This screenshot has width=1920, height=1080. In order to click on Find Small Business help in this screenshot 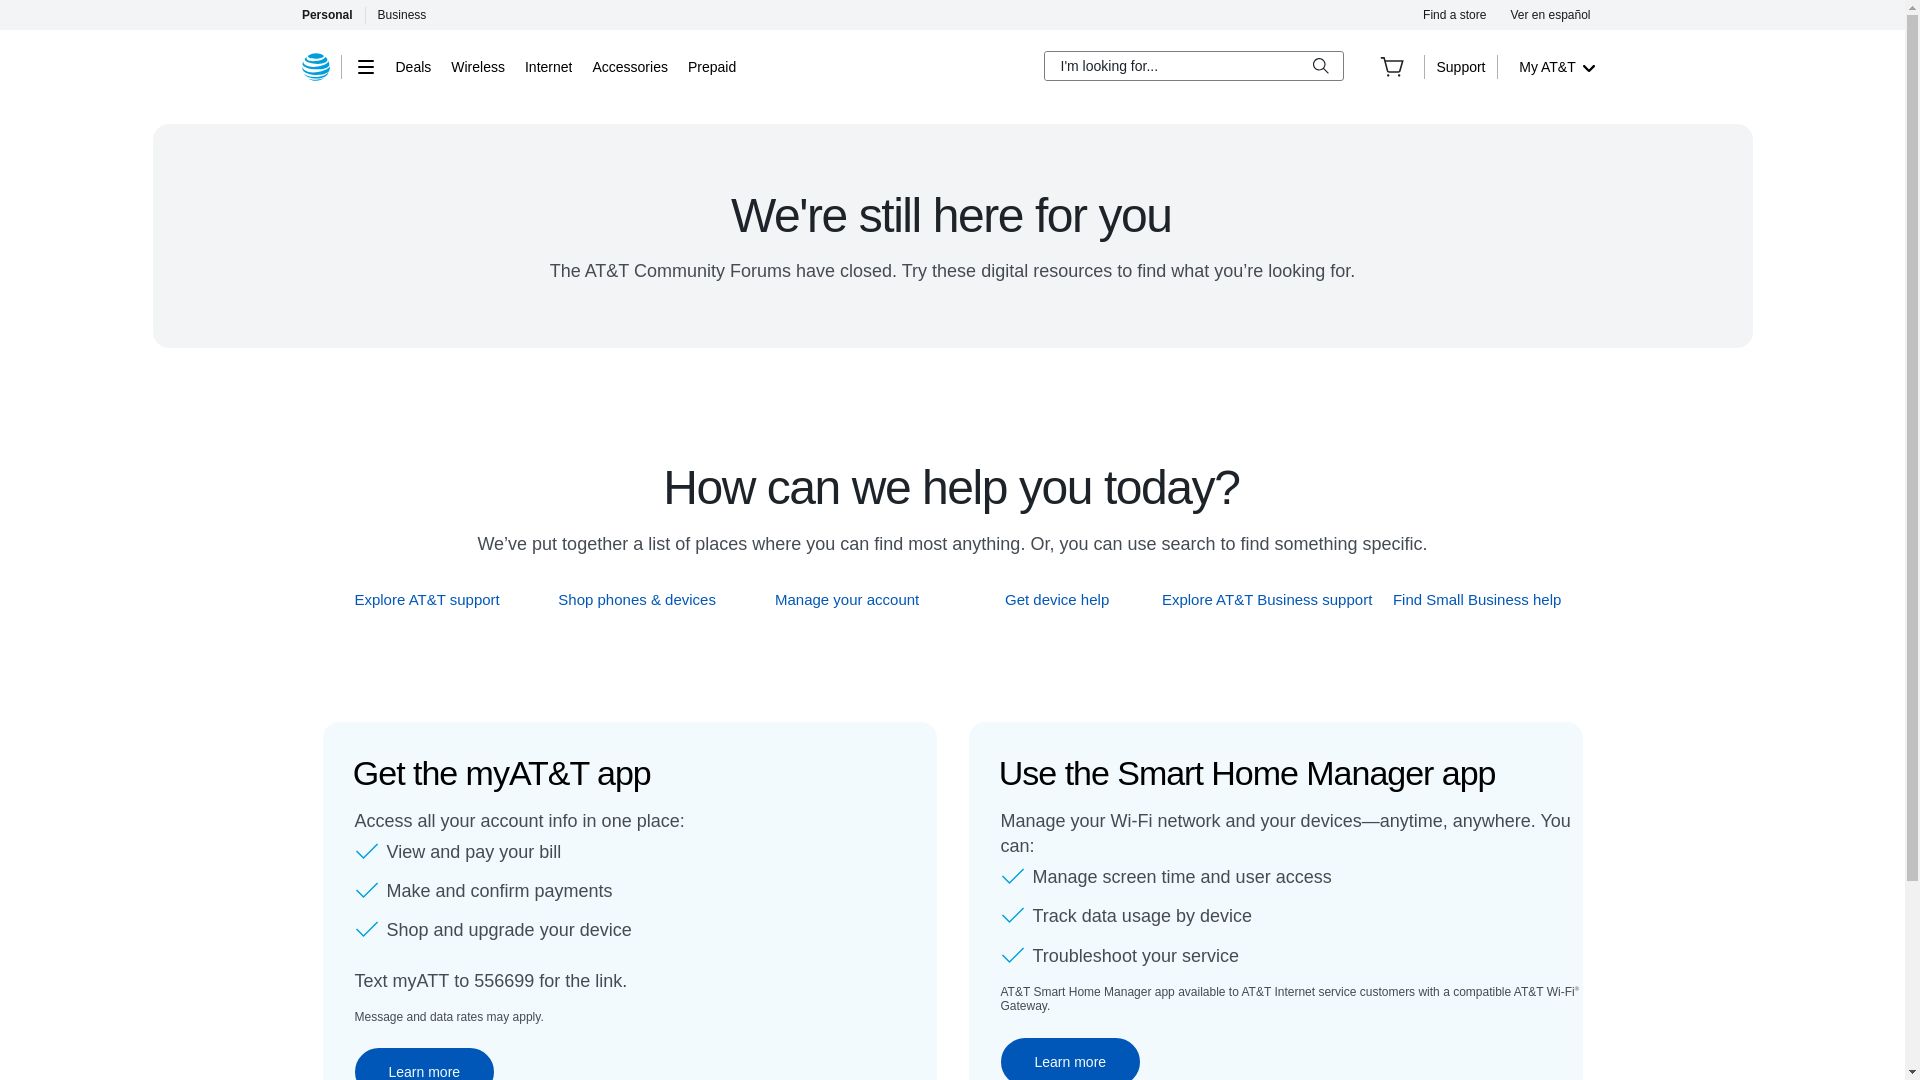, I will do `click(1478, 599)`.